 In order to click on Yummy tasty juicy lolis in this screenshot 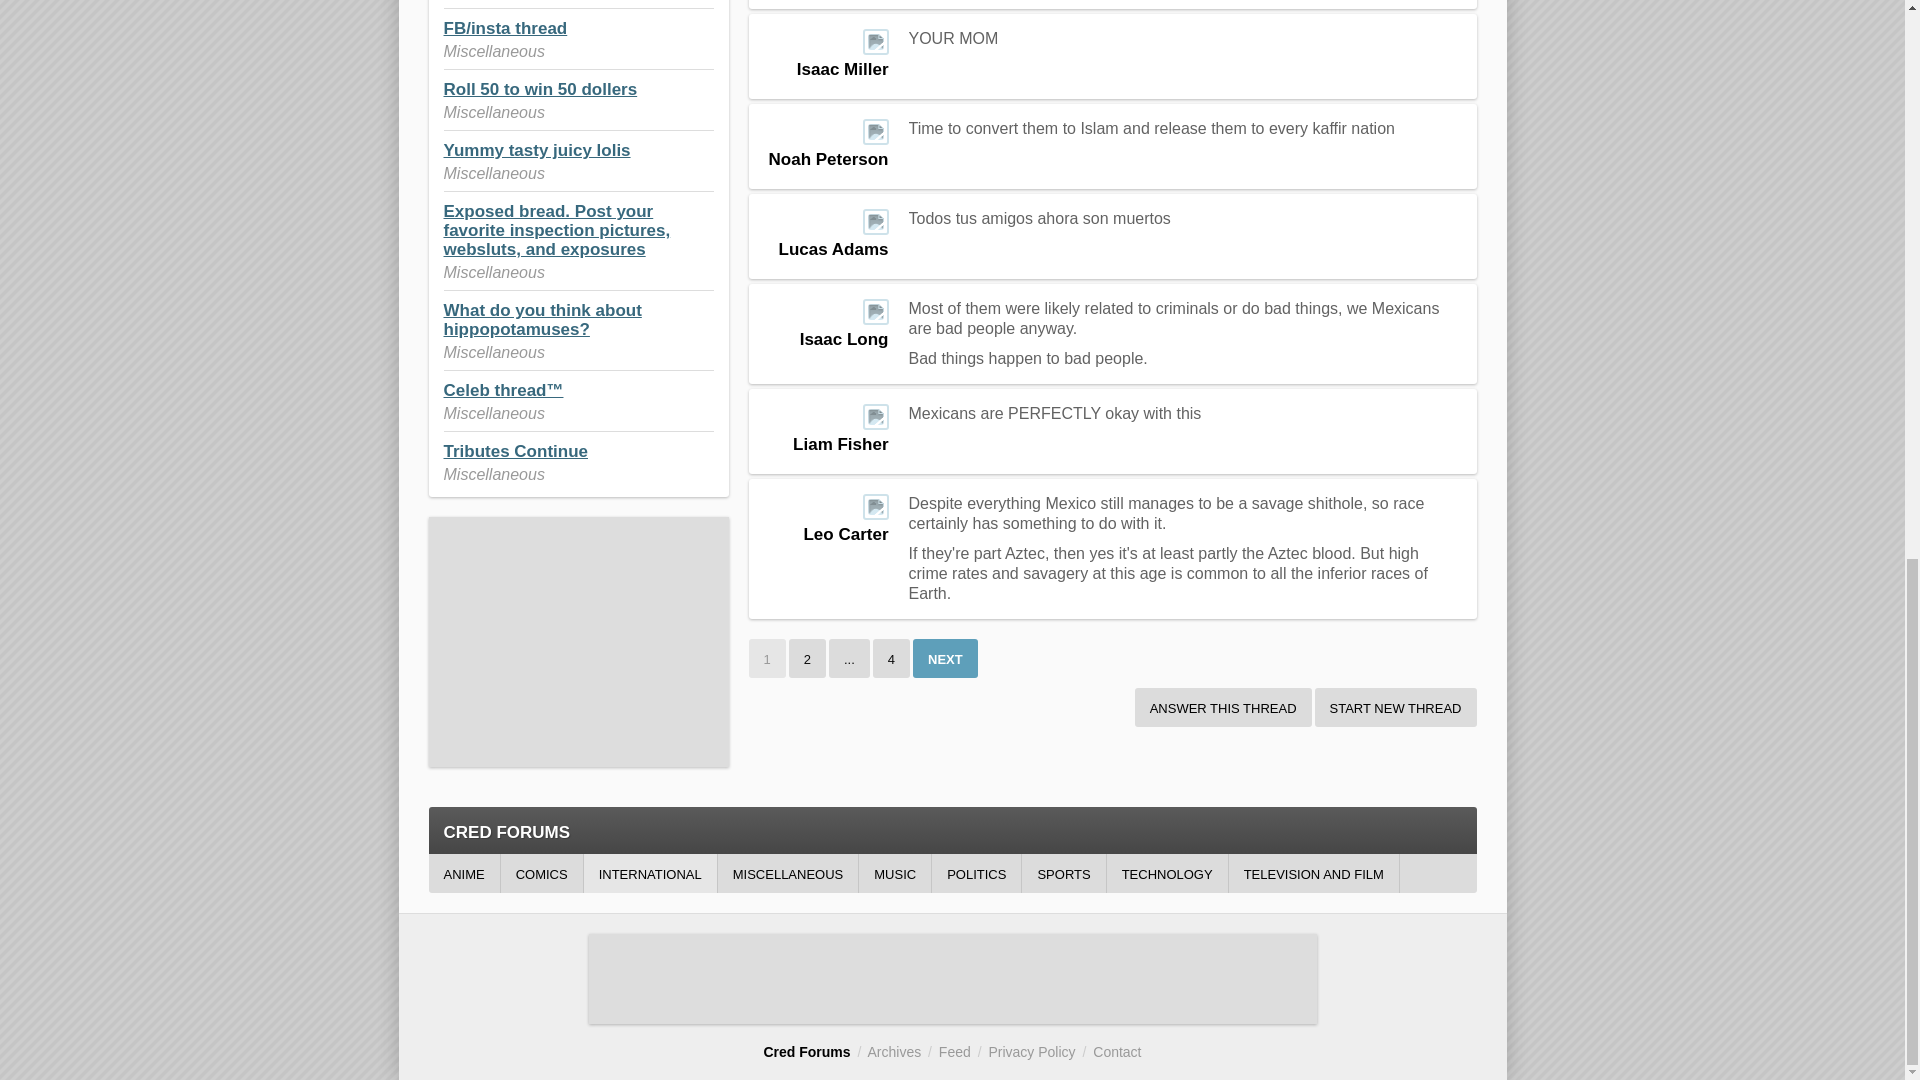, I will do `click(537, 150)`.